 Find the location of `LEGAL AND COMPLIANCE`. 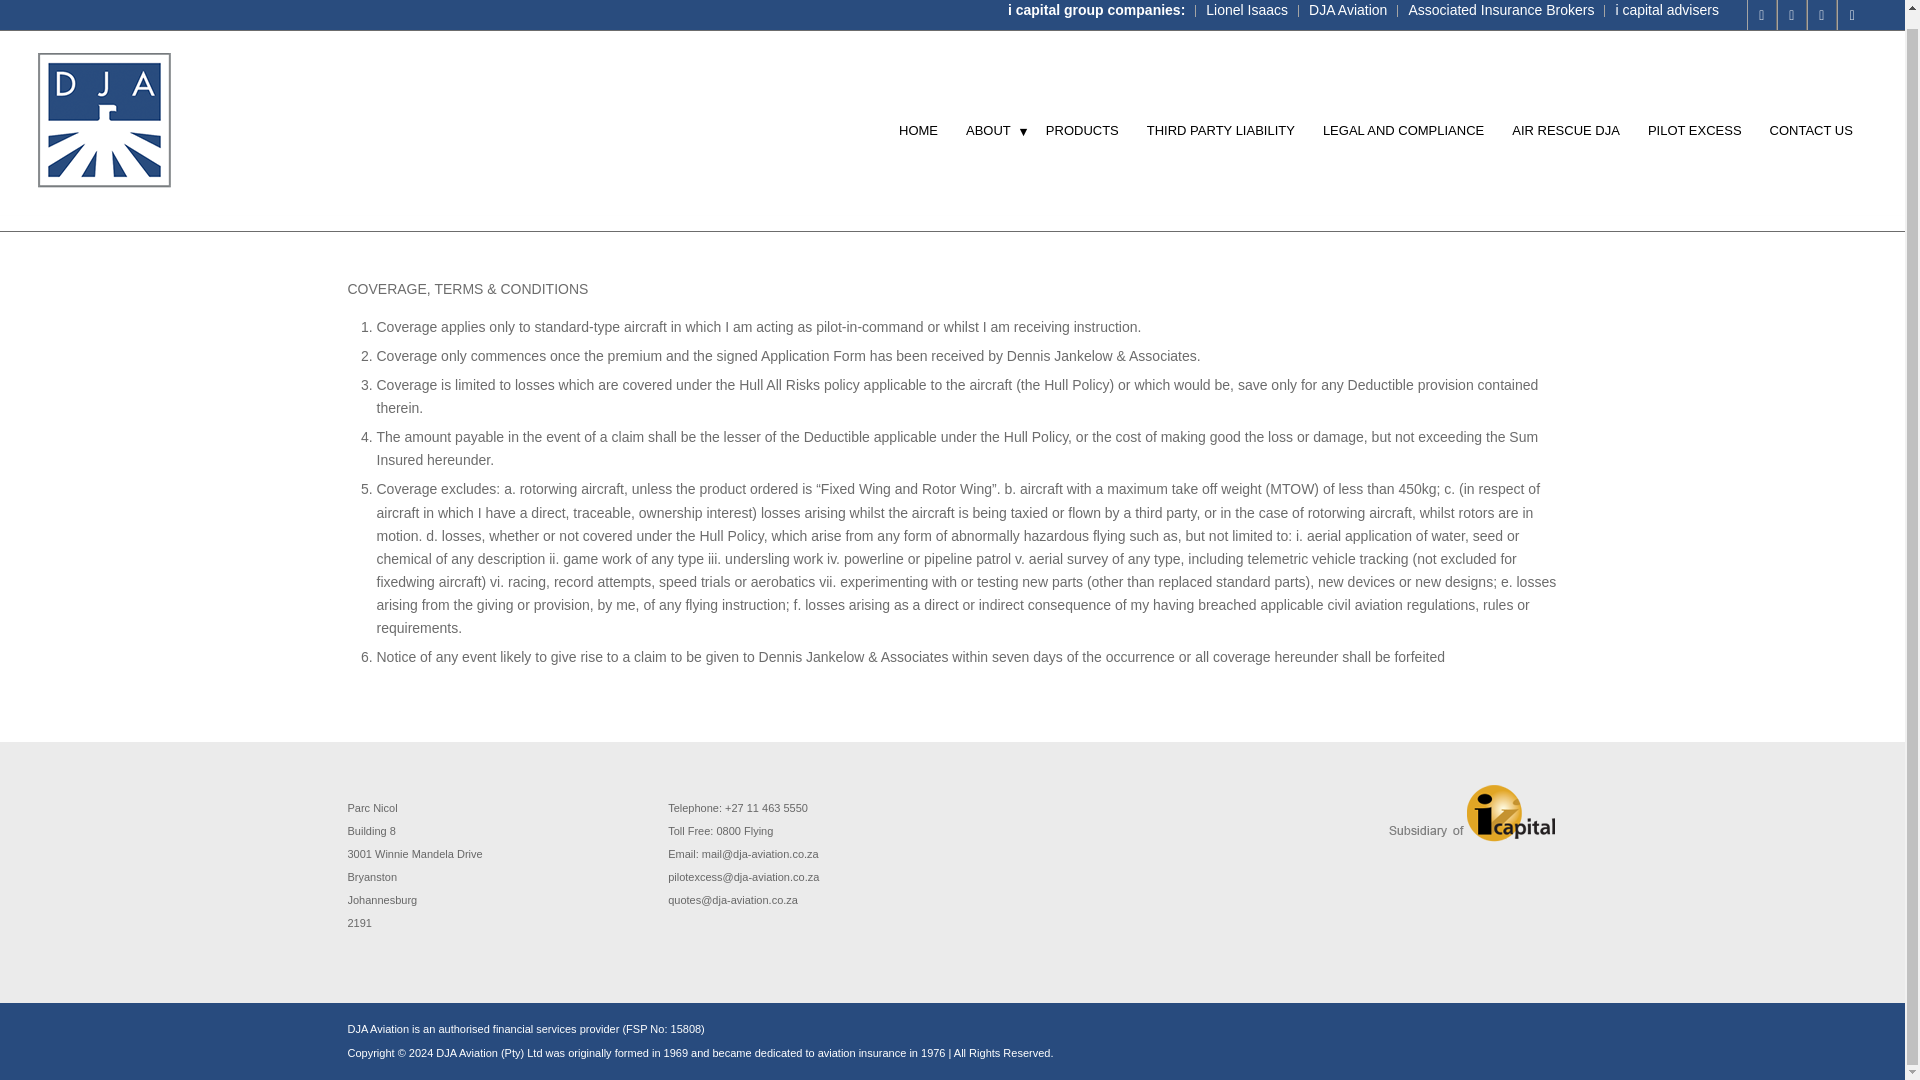

LEGAL AND COMPLIANCE is located at coordinates (1403, 116).